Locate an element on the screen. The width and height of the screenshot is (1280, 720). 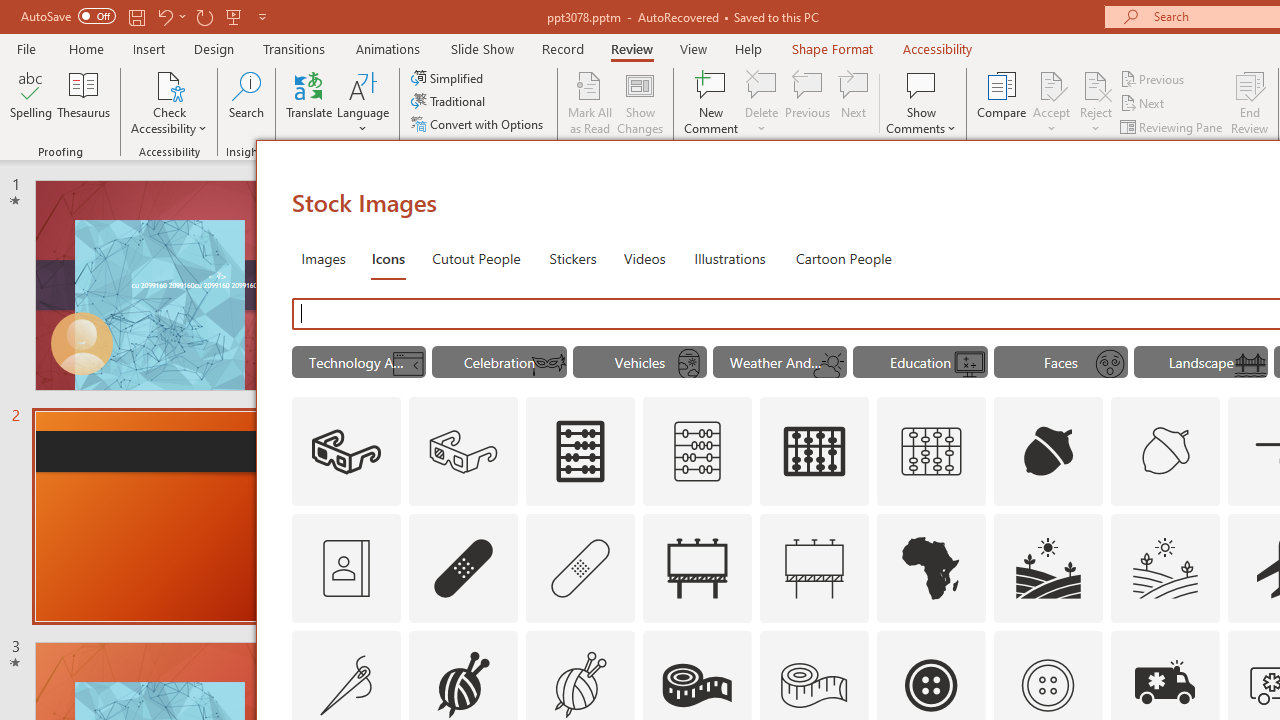
Next is located at coordinates (1144, 104).